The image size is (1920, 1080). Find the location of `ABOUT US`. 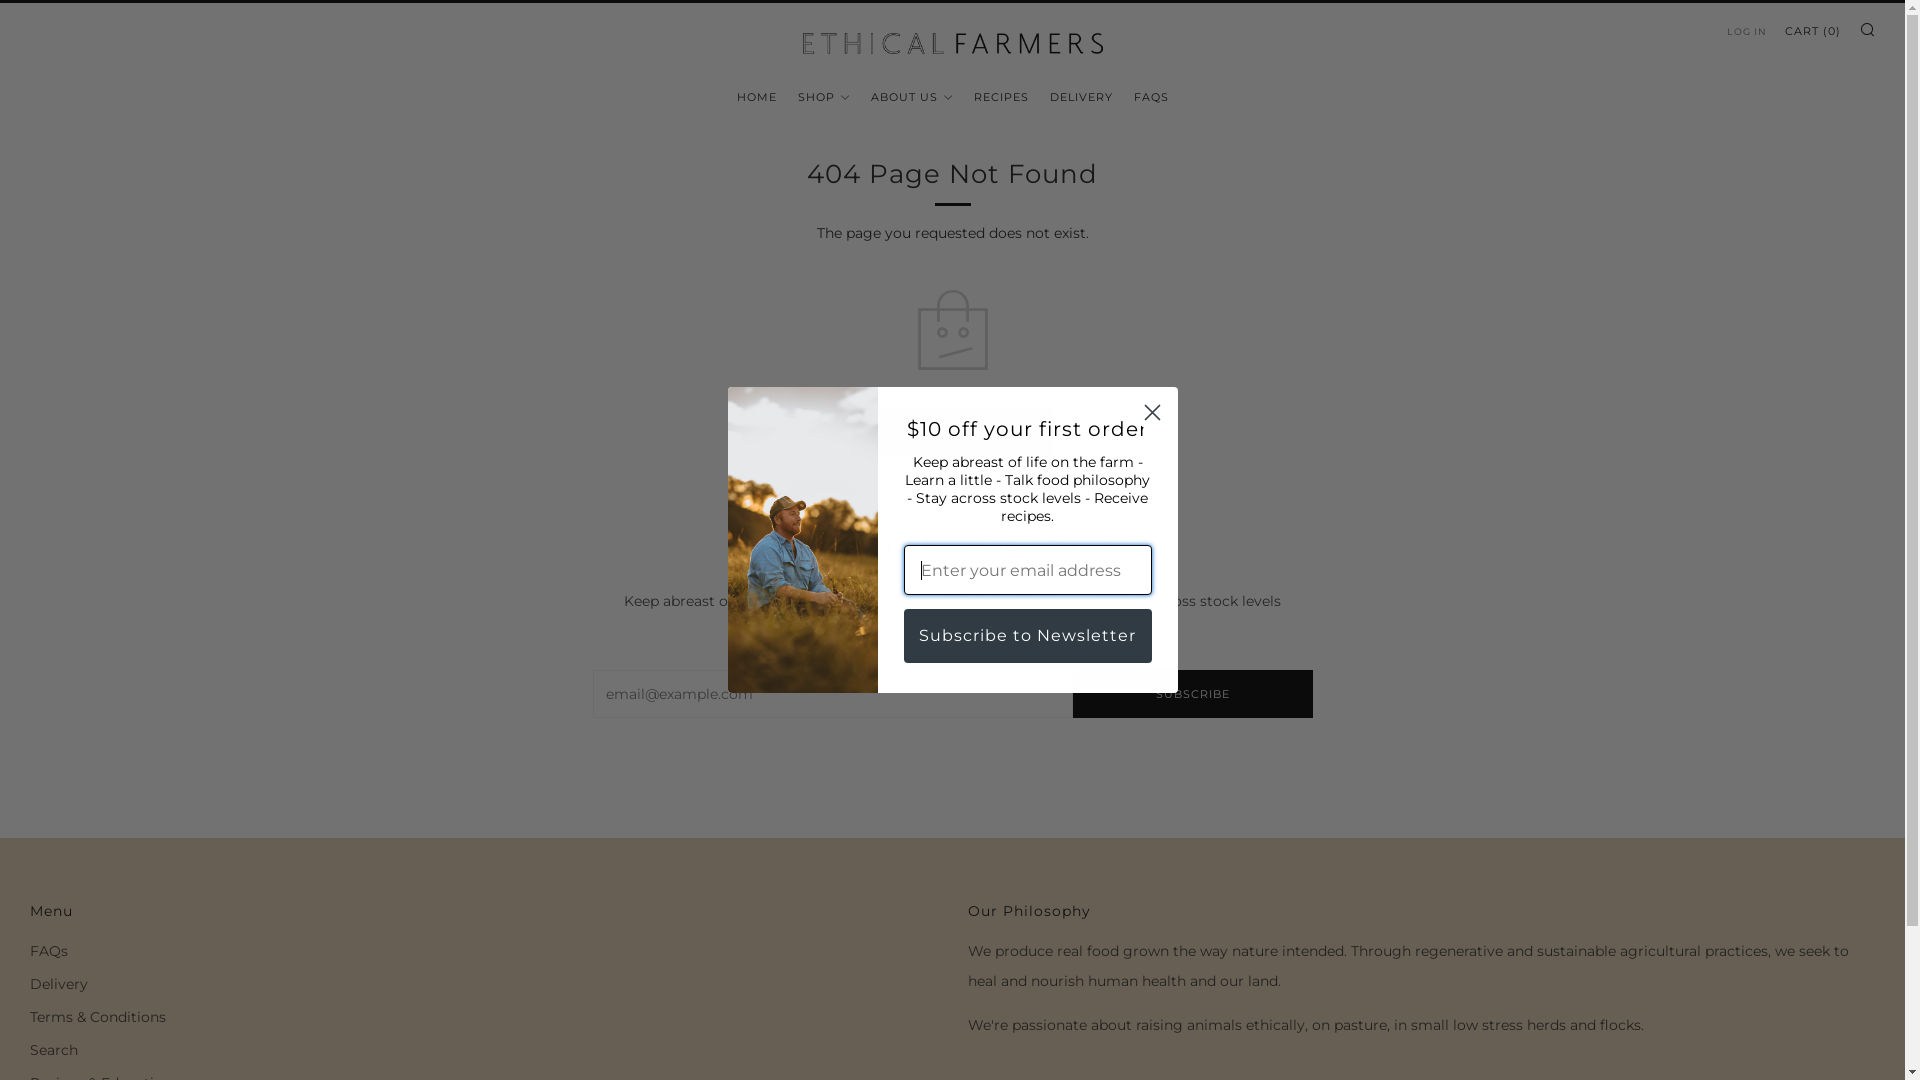

ABOUT US is located at coordinates (911, 97).